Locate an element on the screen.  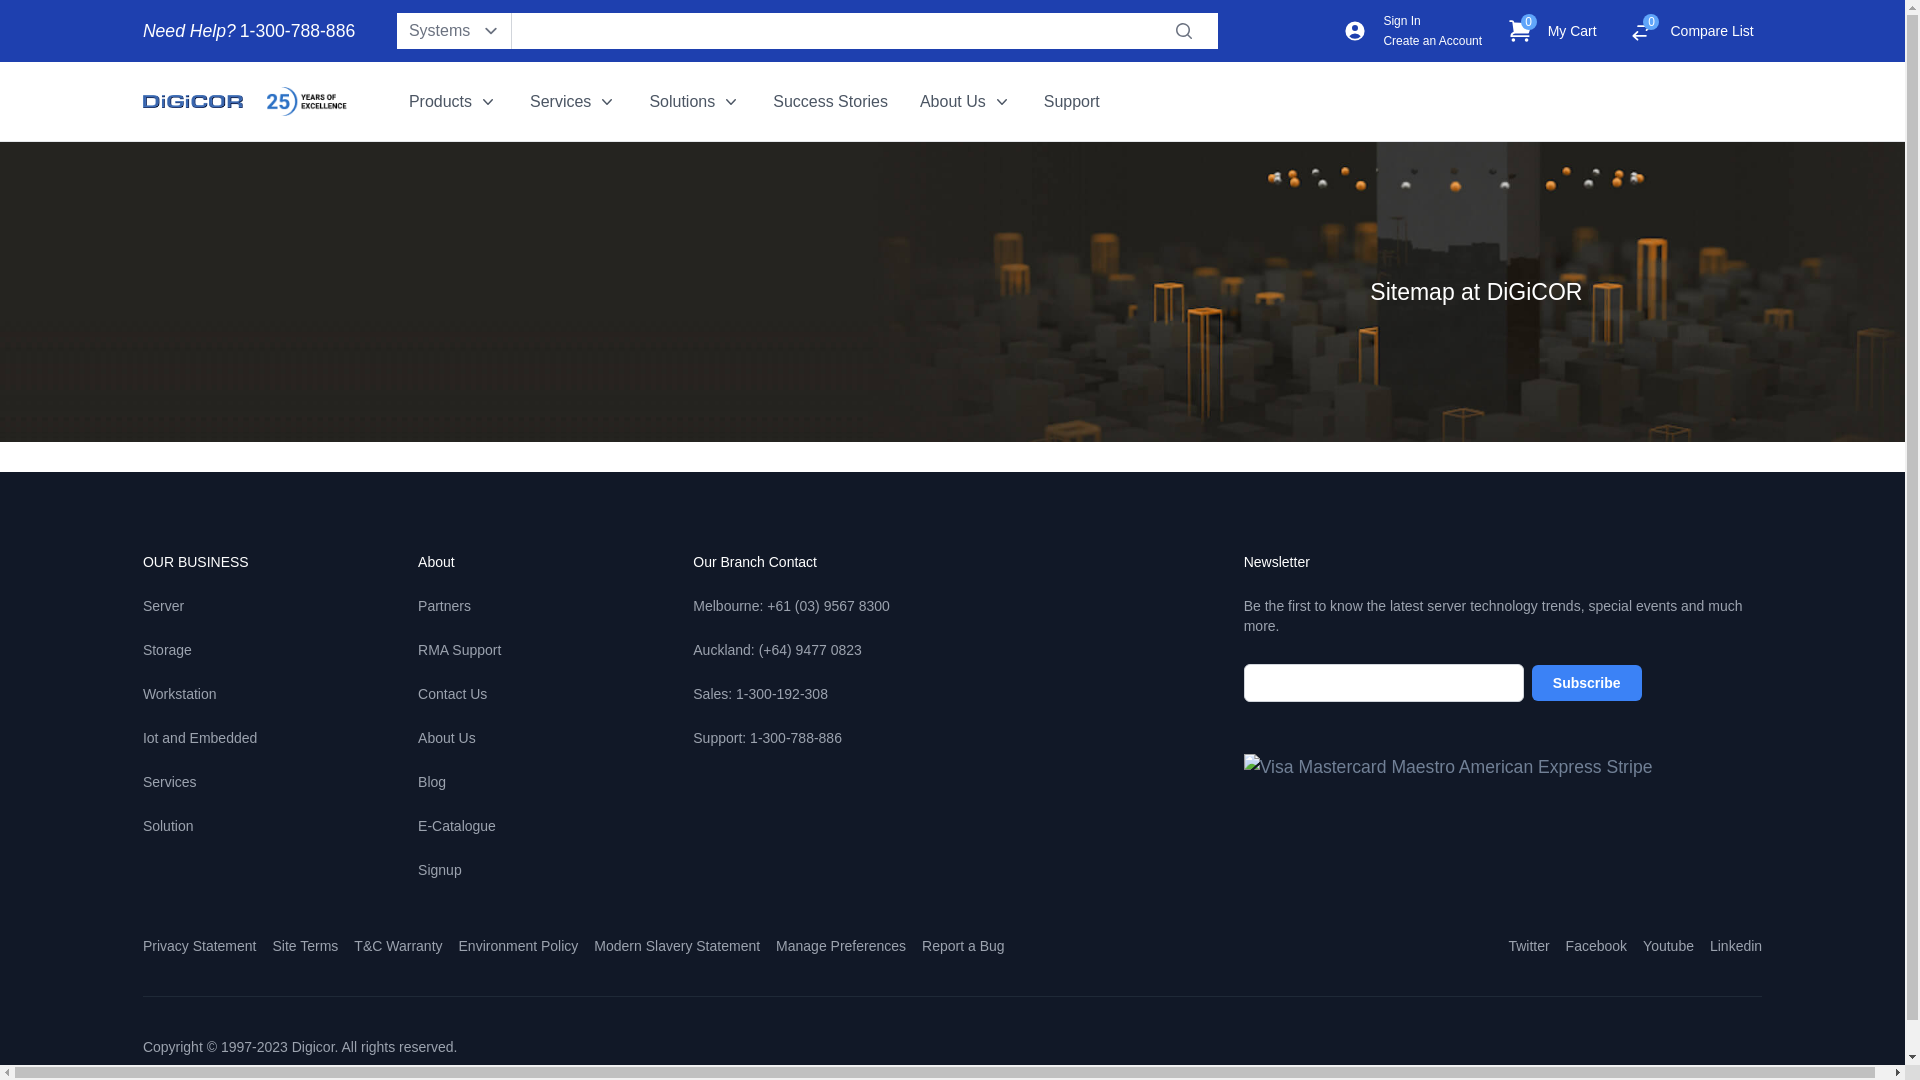
Environment Policy is located at coordinates (519, 946).